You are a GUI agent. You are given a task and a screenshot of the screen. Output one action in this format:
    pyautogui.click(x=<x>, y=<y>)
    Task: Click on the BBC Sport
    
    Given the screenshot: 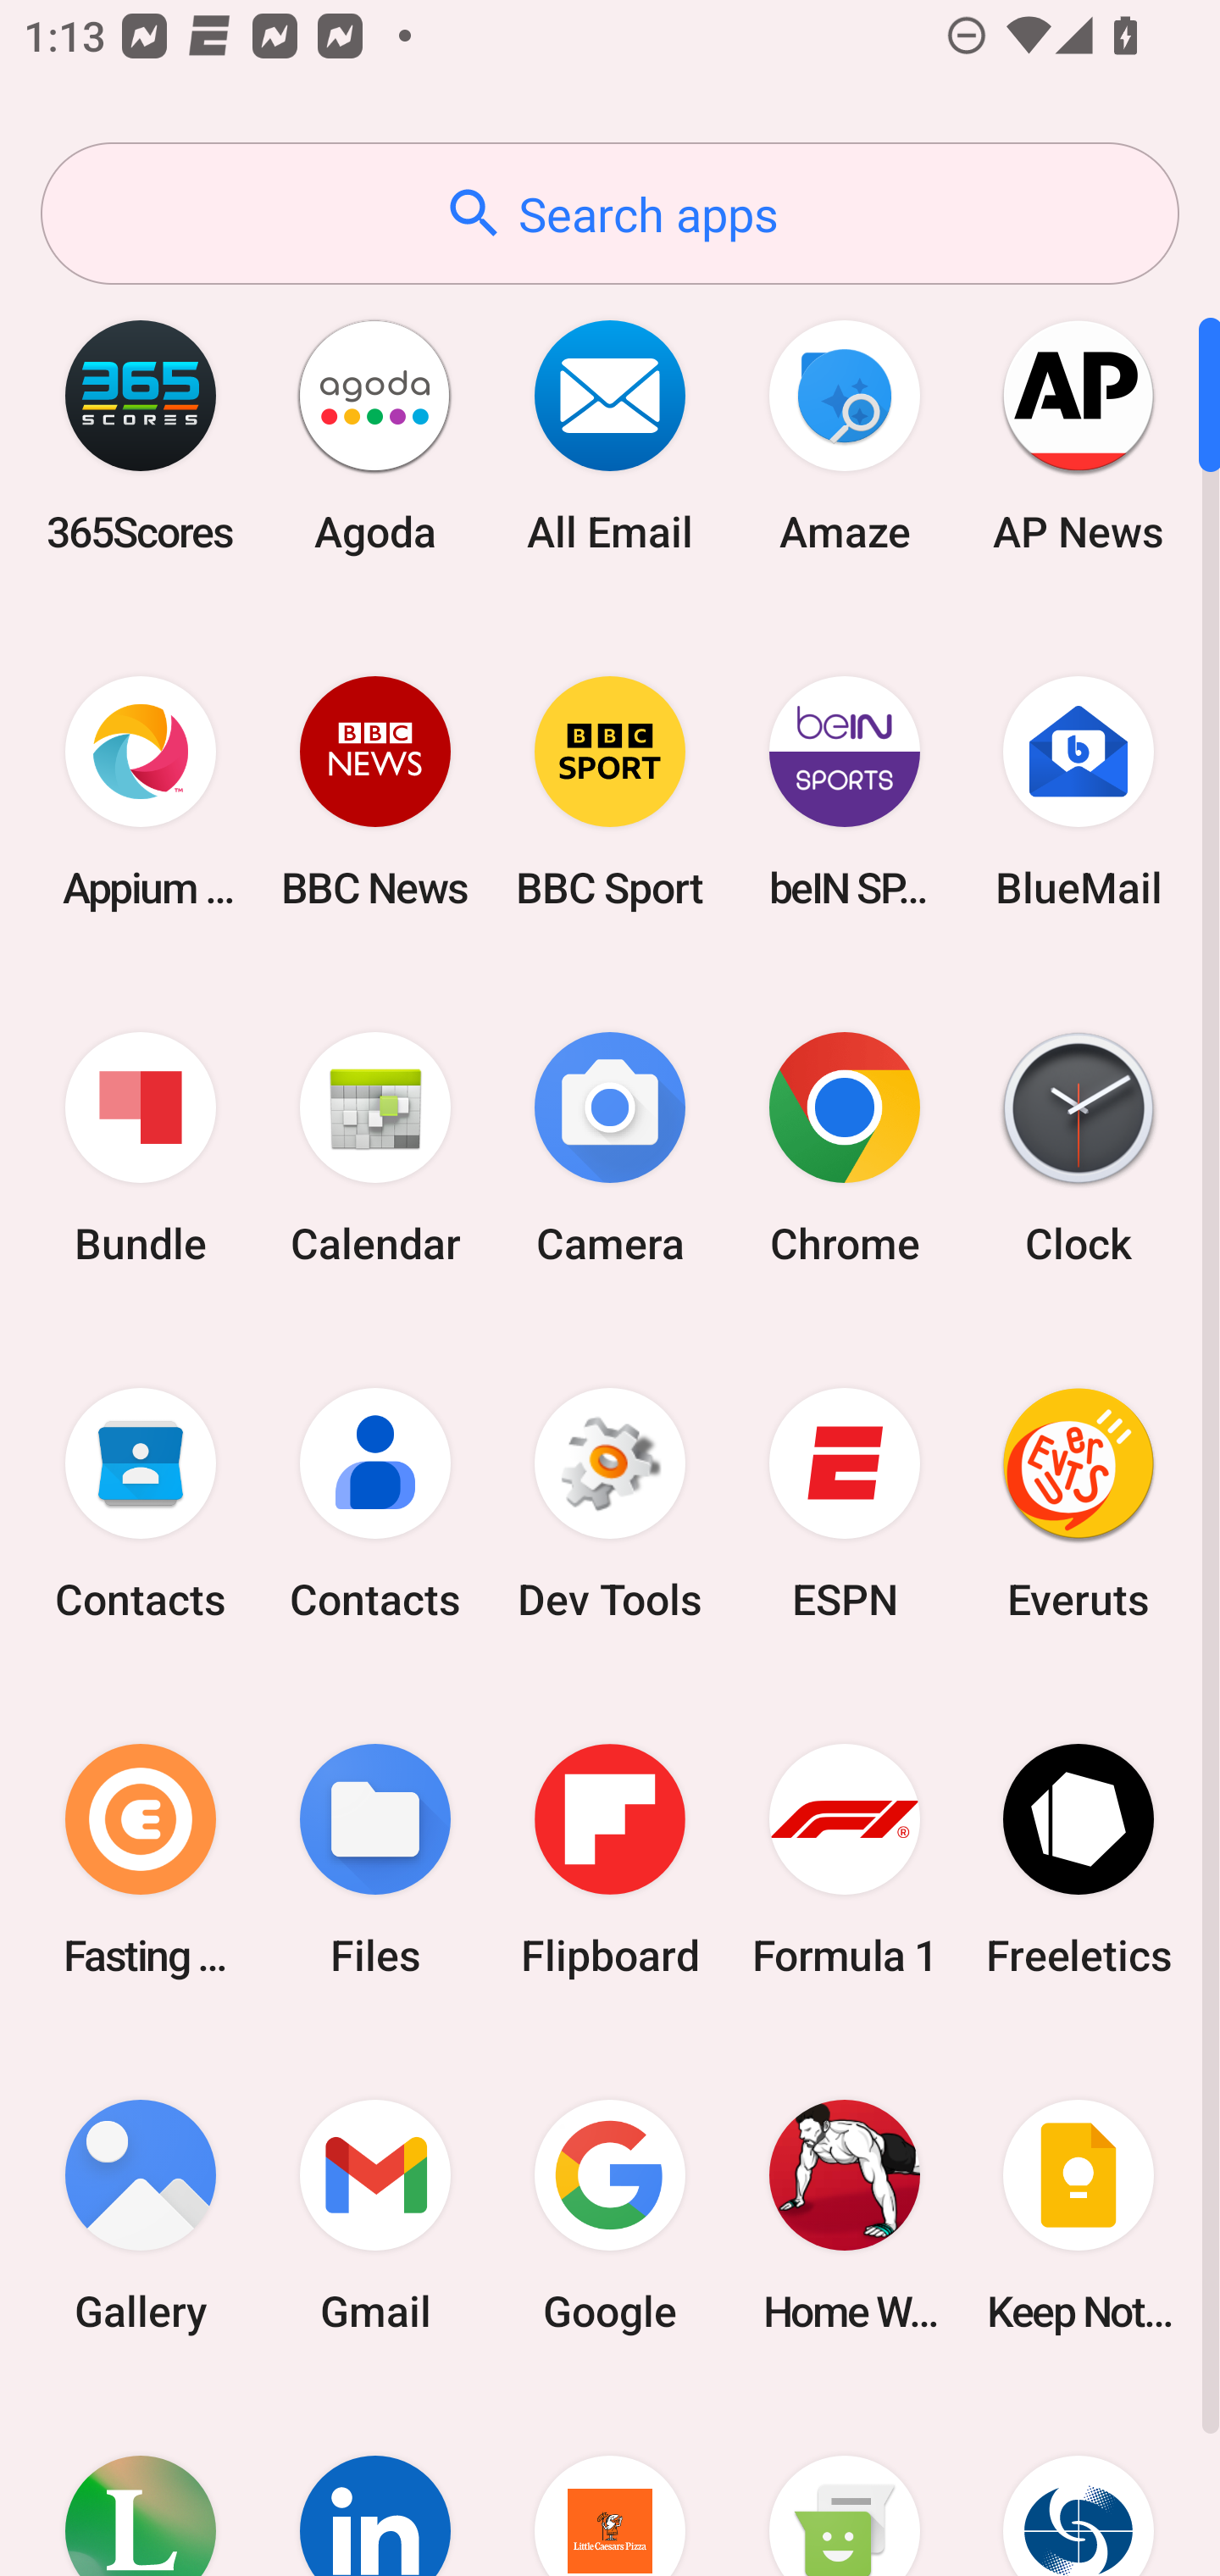 What is the action you would take?
    pyautogui.click(x=610, y=791)
    